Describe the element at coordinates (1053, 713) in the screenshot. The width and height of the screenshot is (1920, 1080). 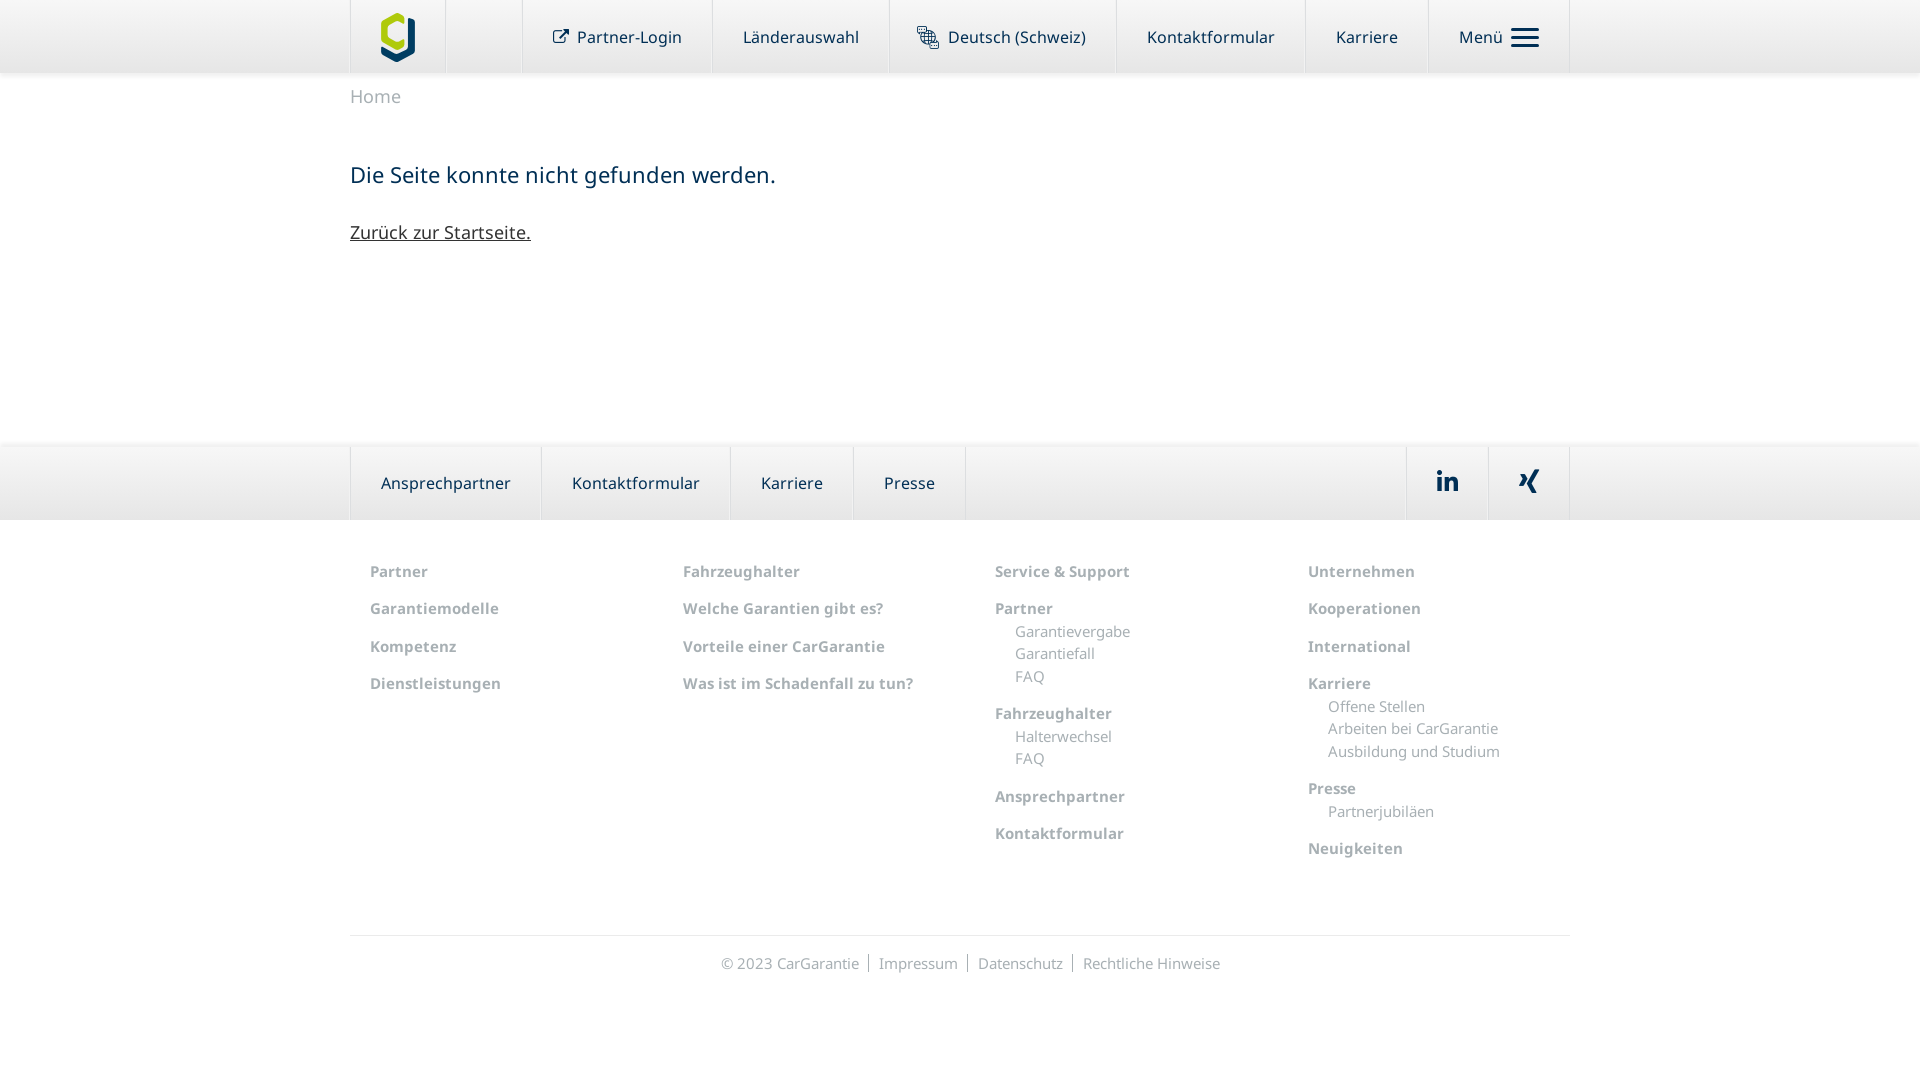
I see `Fahrzeughalter` at that location.